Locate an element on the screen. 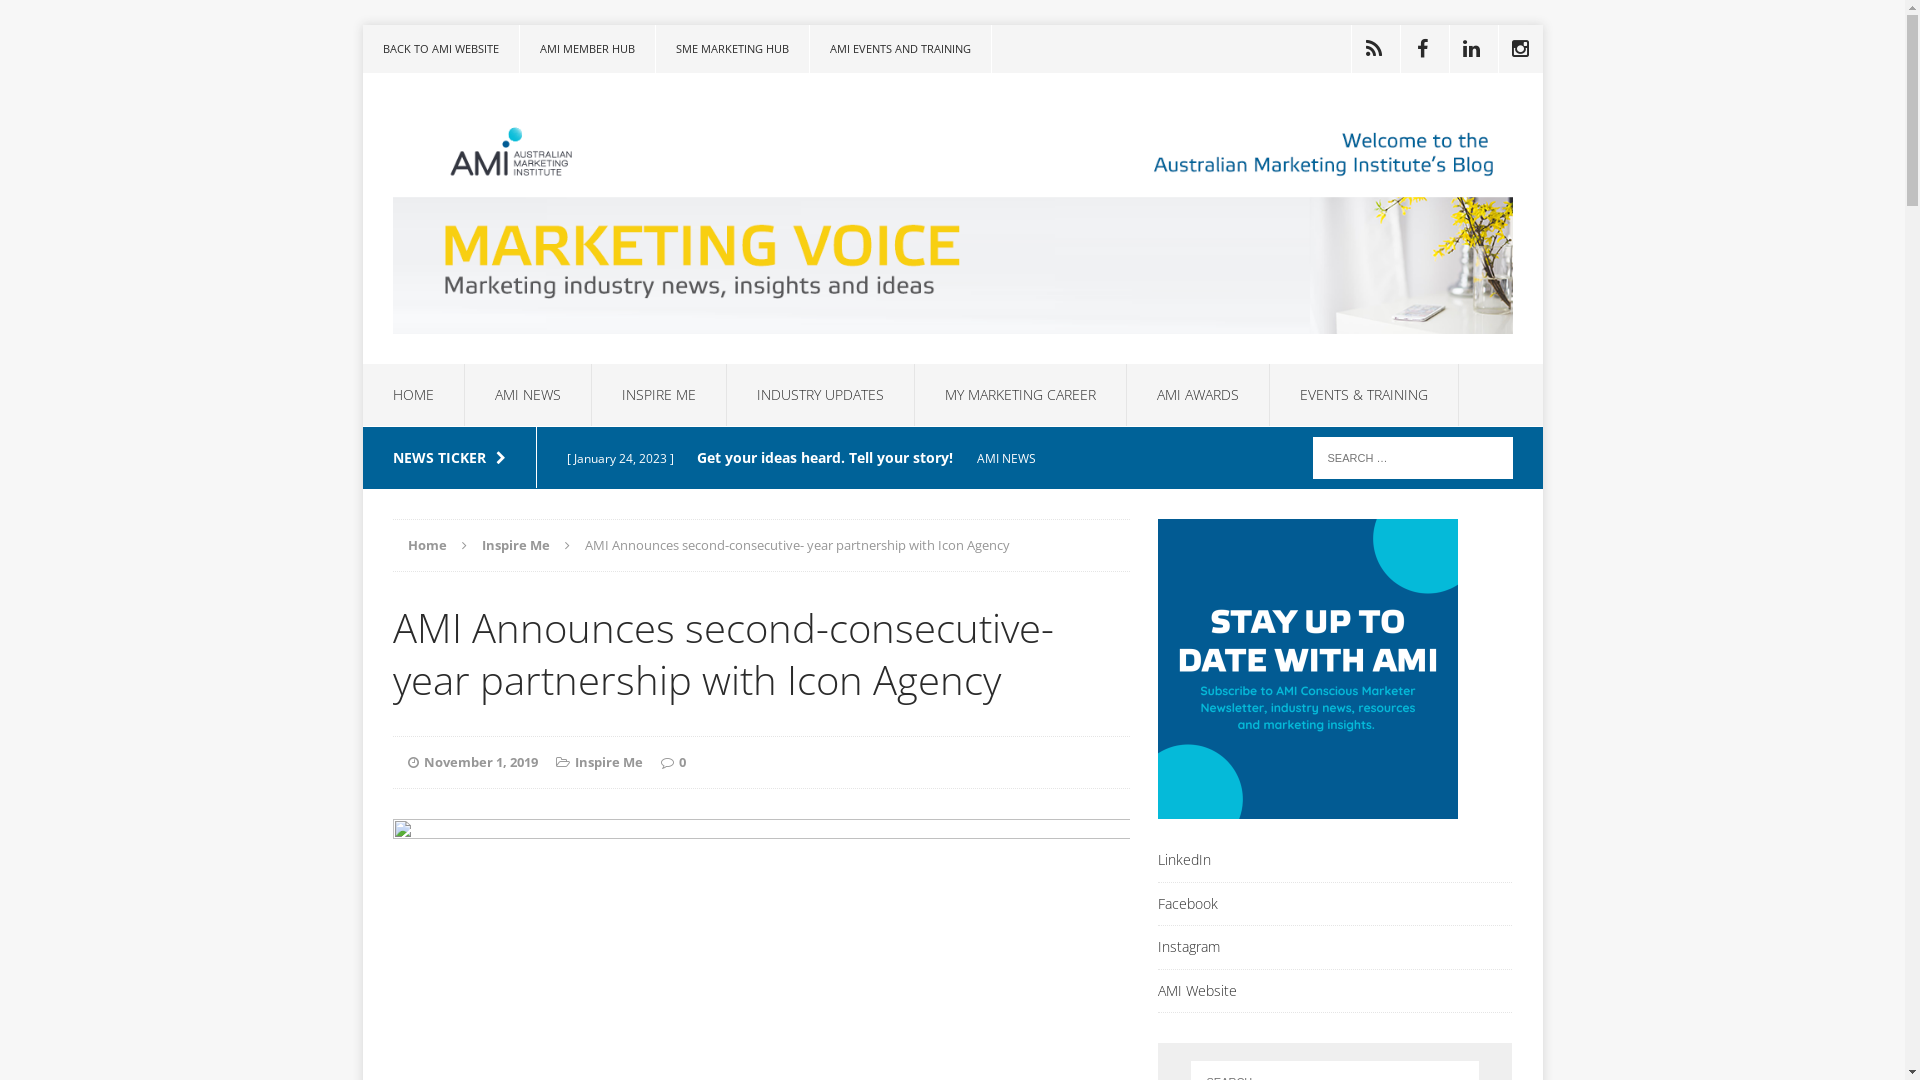  AMI EVENTS AND TRAINING is located at coordinates (900, 49).